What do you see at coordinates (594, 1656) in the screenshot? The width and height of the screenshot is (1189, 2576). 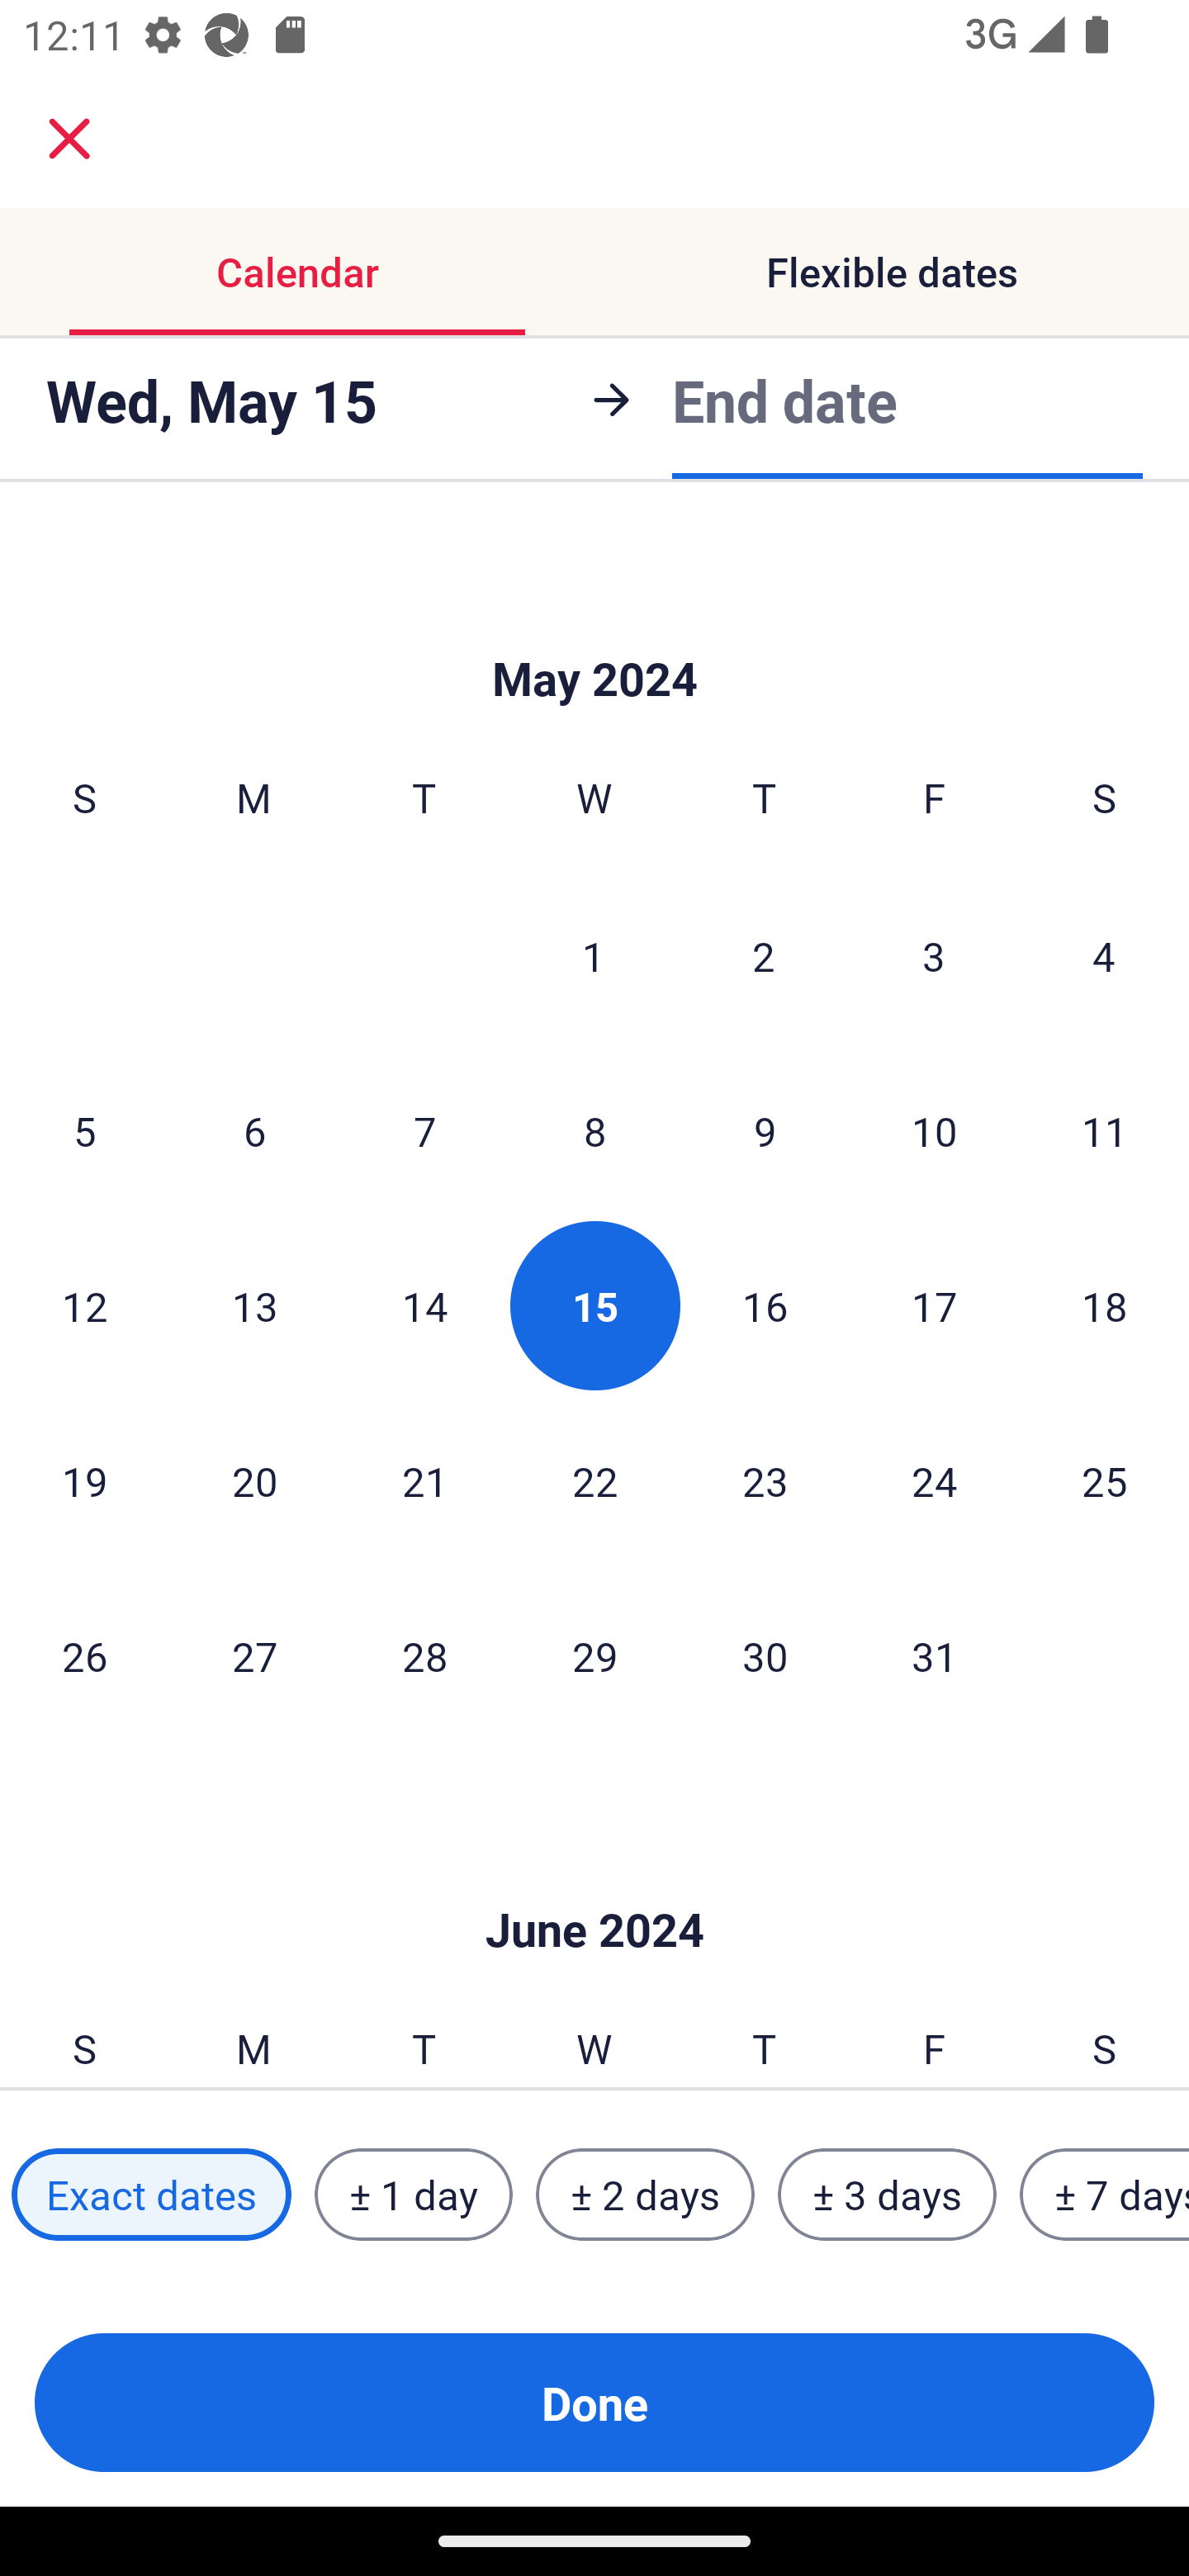 I see `29 Wednesday, May 29, 2024` at bounding box center [594, 1656].